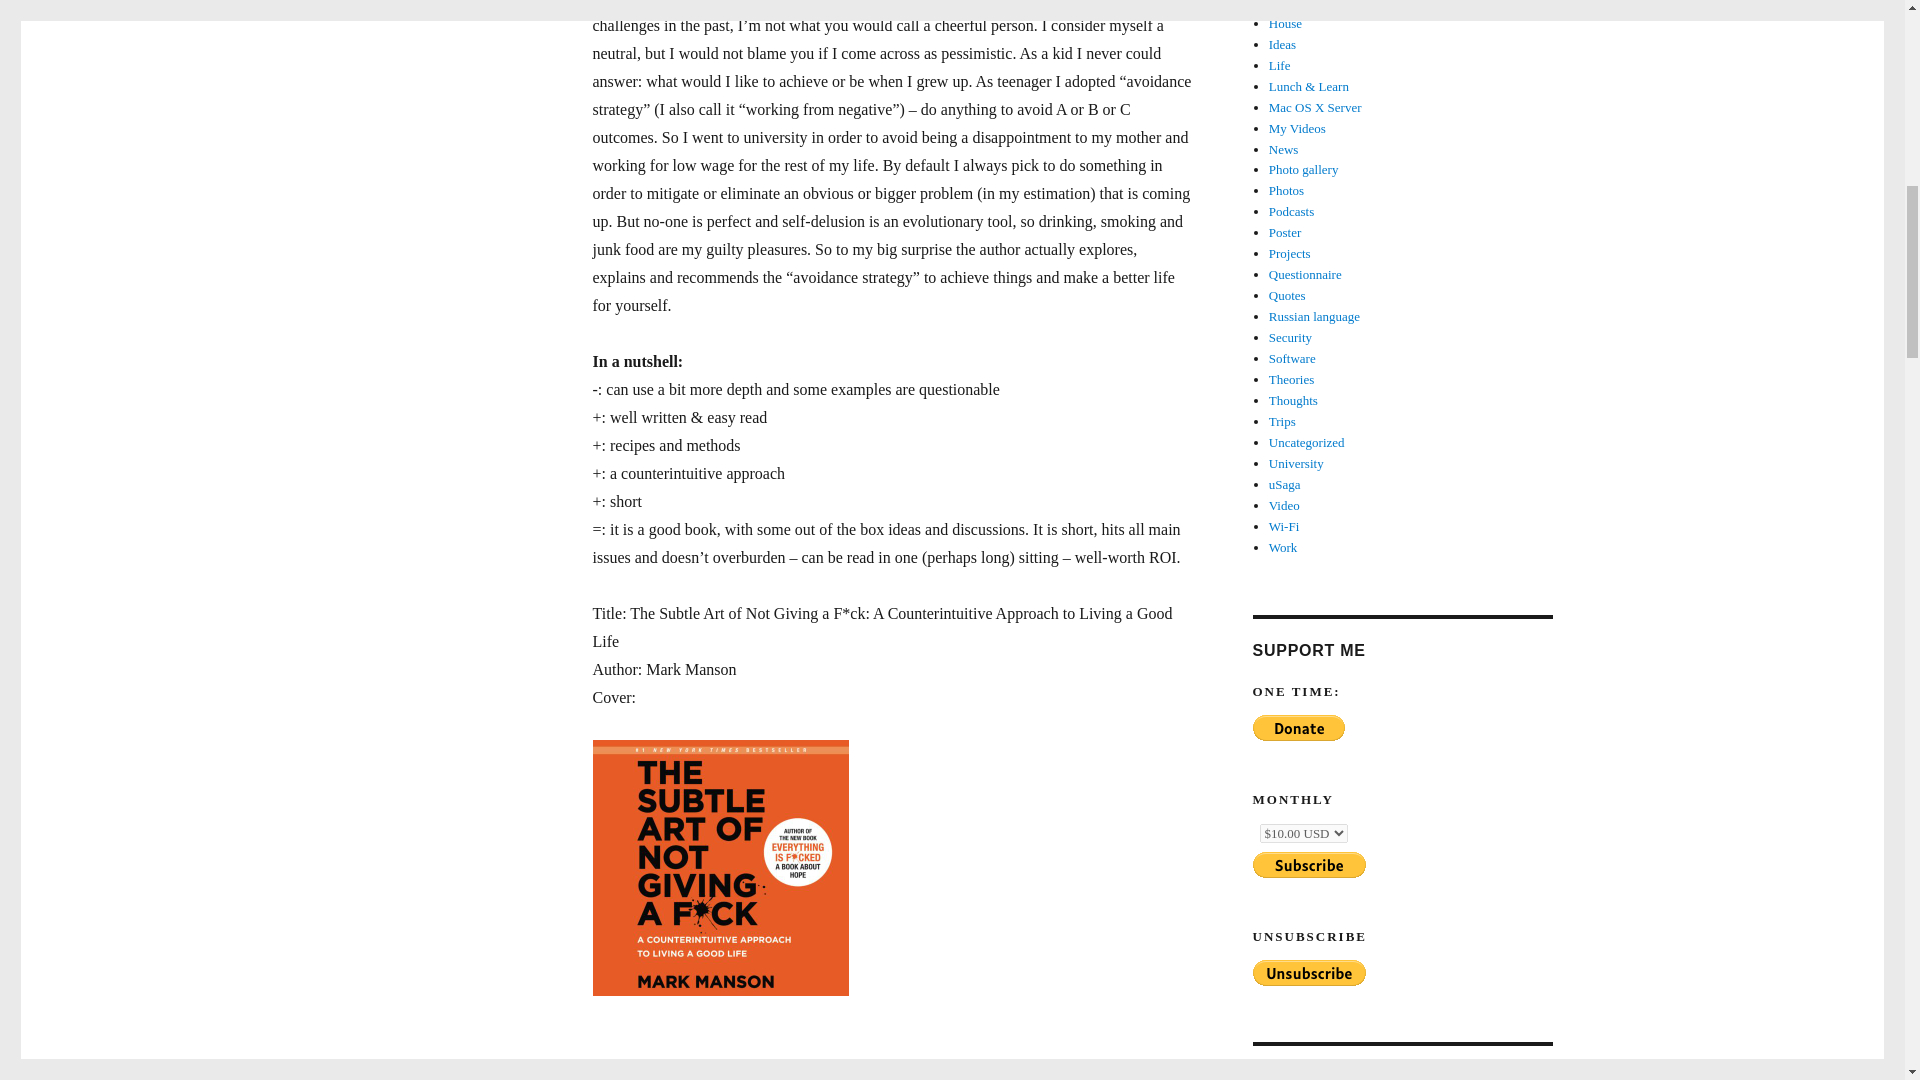  Describe the element at coordinates (1285, 24) in the screenshot. I see `House` at that location.